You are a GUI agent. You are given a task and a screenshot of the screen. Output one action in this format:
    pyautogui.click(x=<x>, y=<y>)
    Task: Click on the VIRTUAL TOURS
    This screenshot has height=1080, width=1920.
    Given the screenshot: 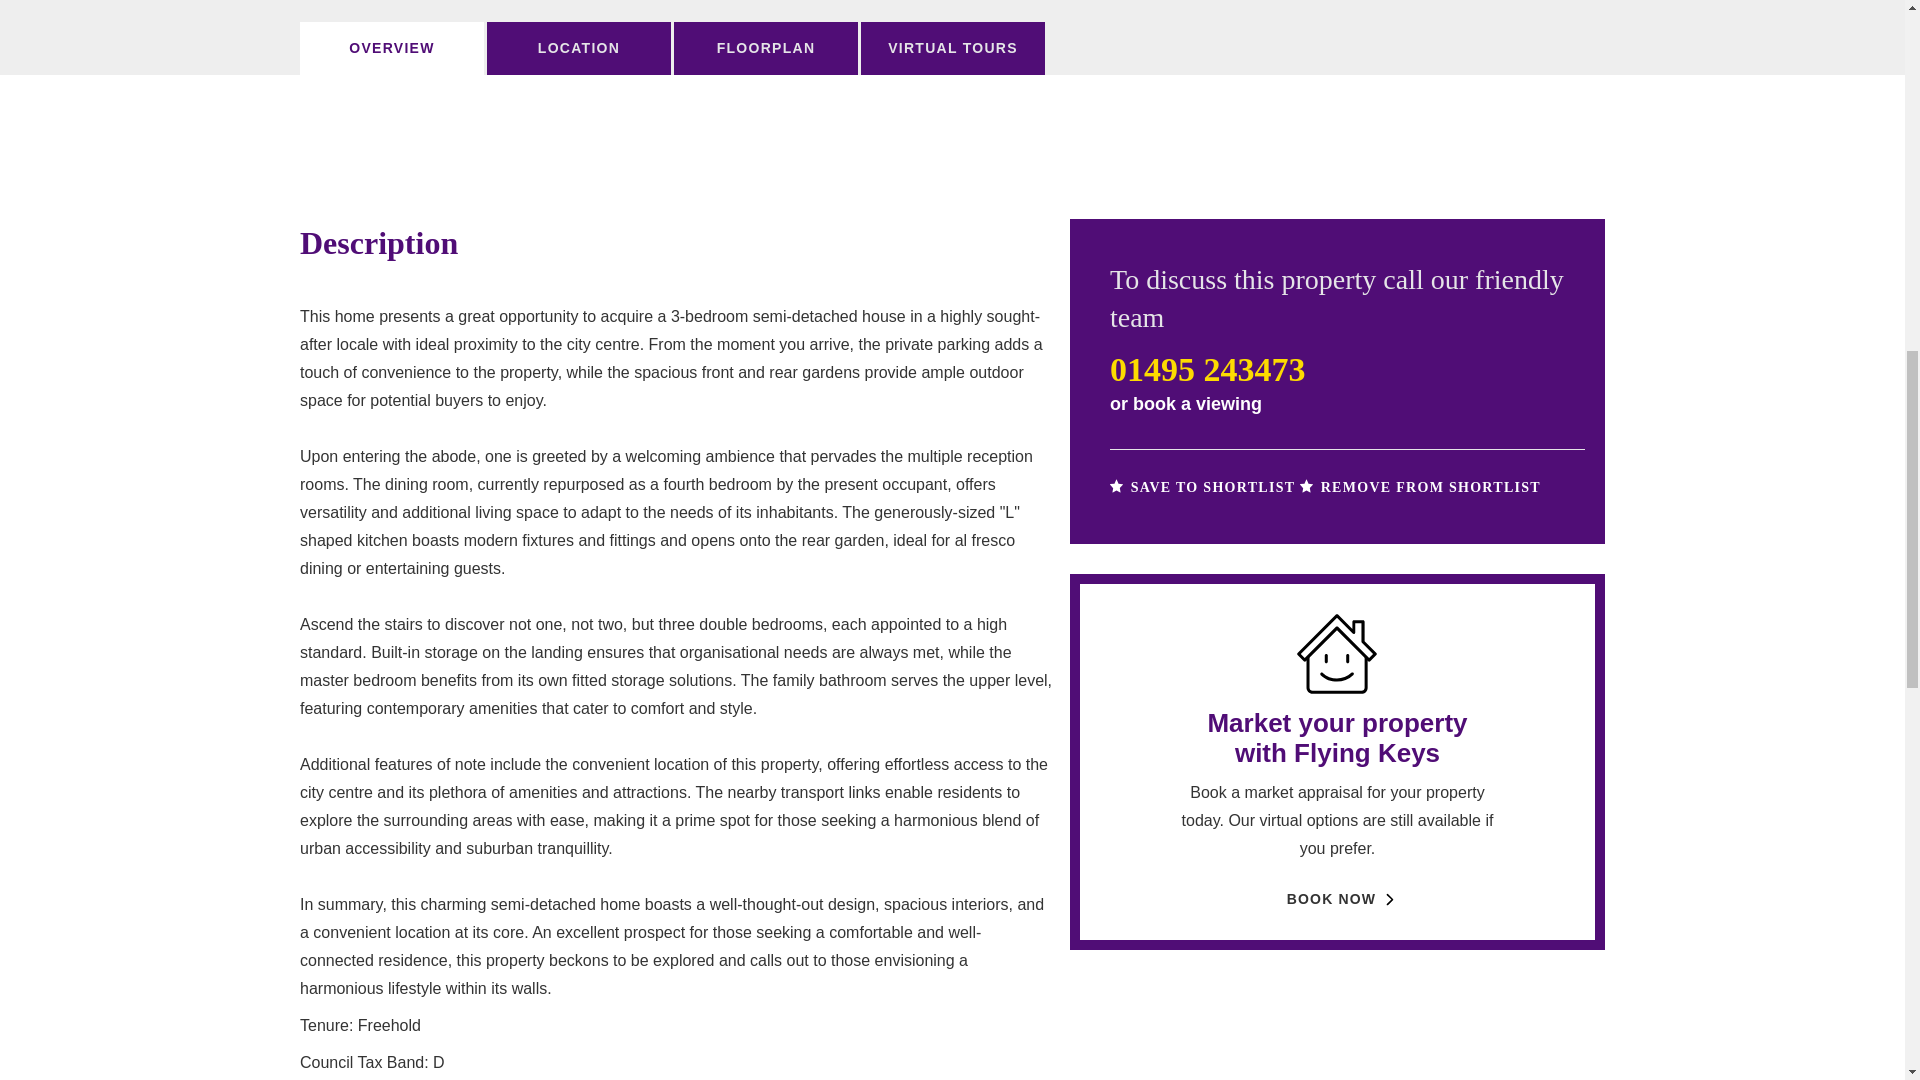 What is the action you would take?
    pyautogui.click(x=952, y=48)
    